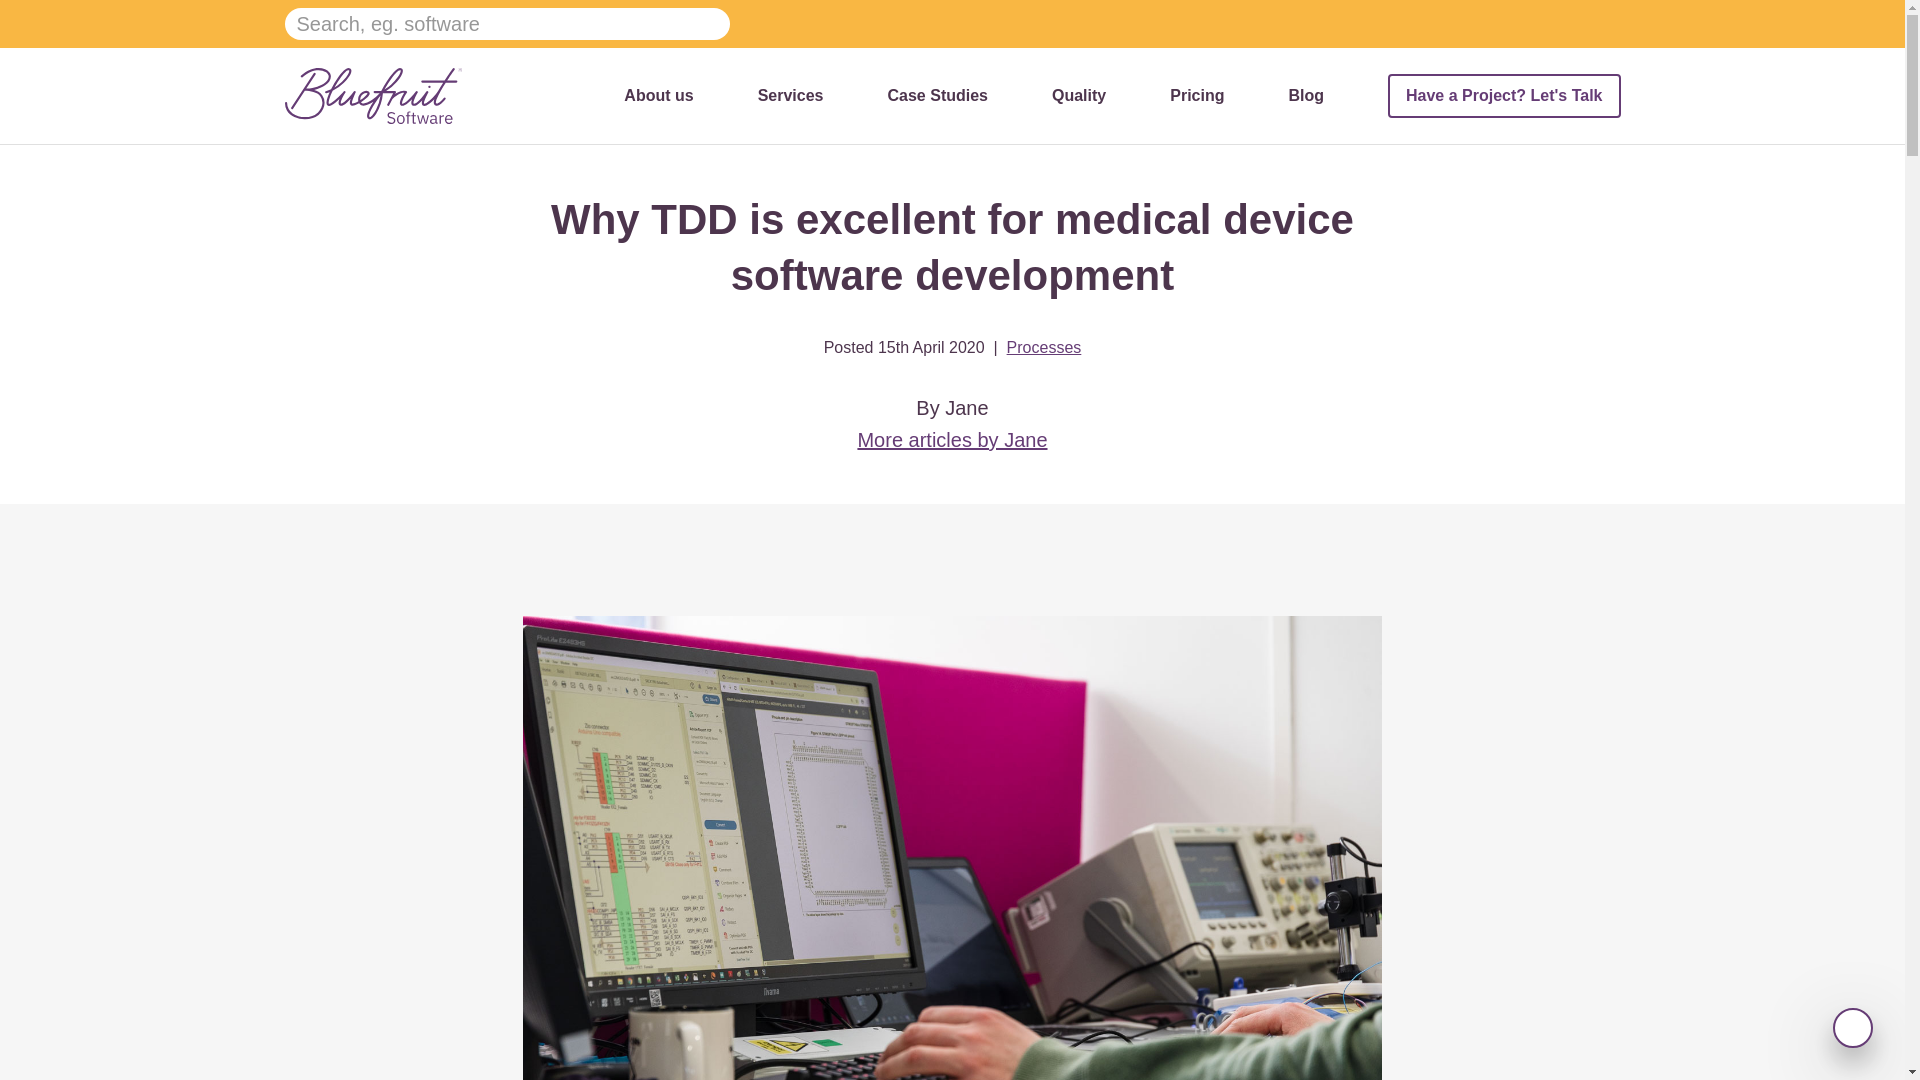 The image size is (1920, 1080). Describe the element at coordinates (790, 95) in the screenshot. I see `Services` at that location.